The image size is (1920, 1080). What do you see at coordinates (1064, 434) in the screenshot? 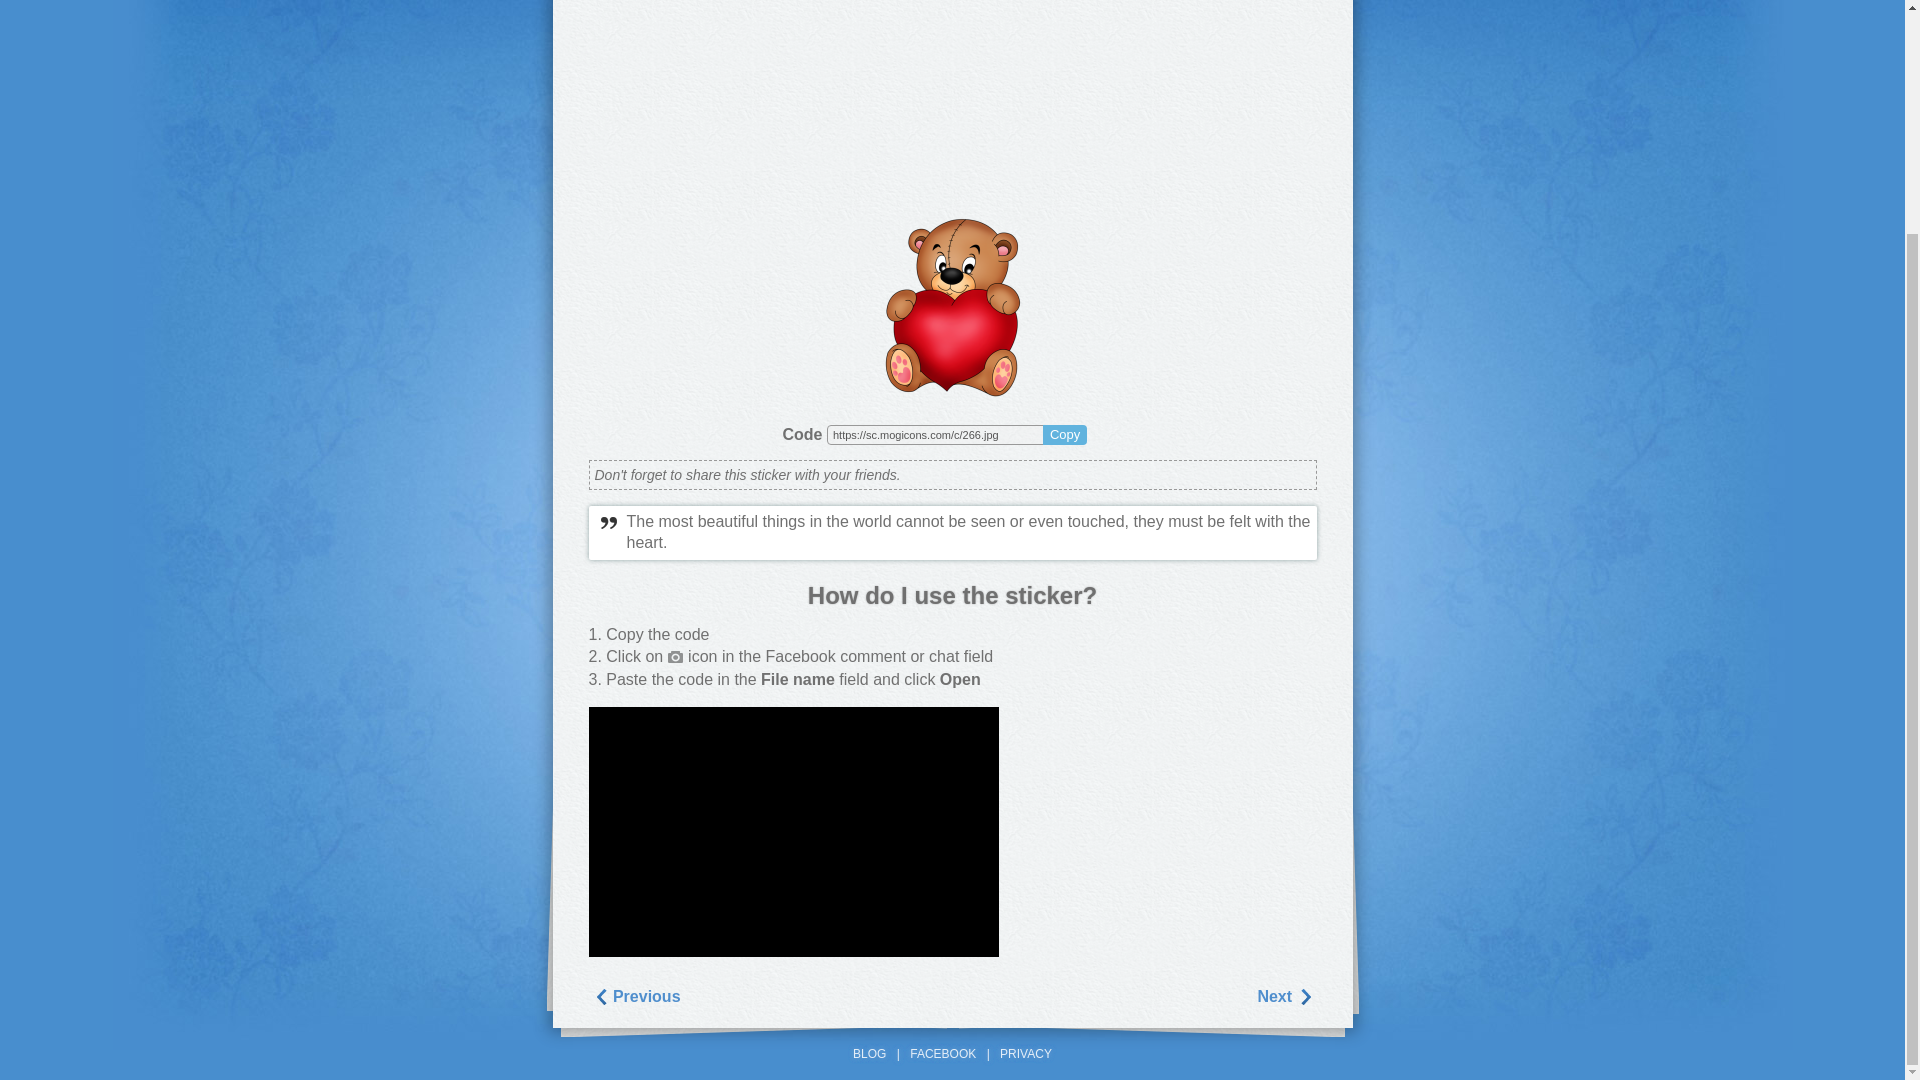
I see `Copy` at bounding box center [1064, 434].